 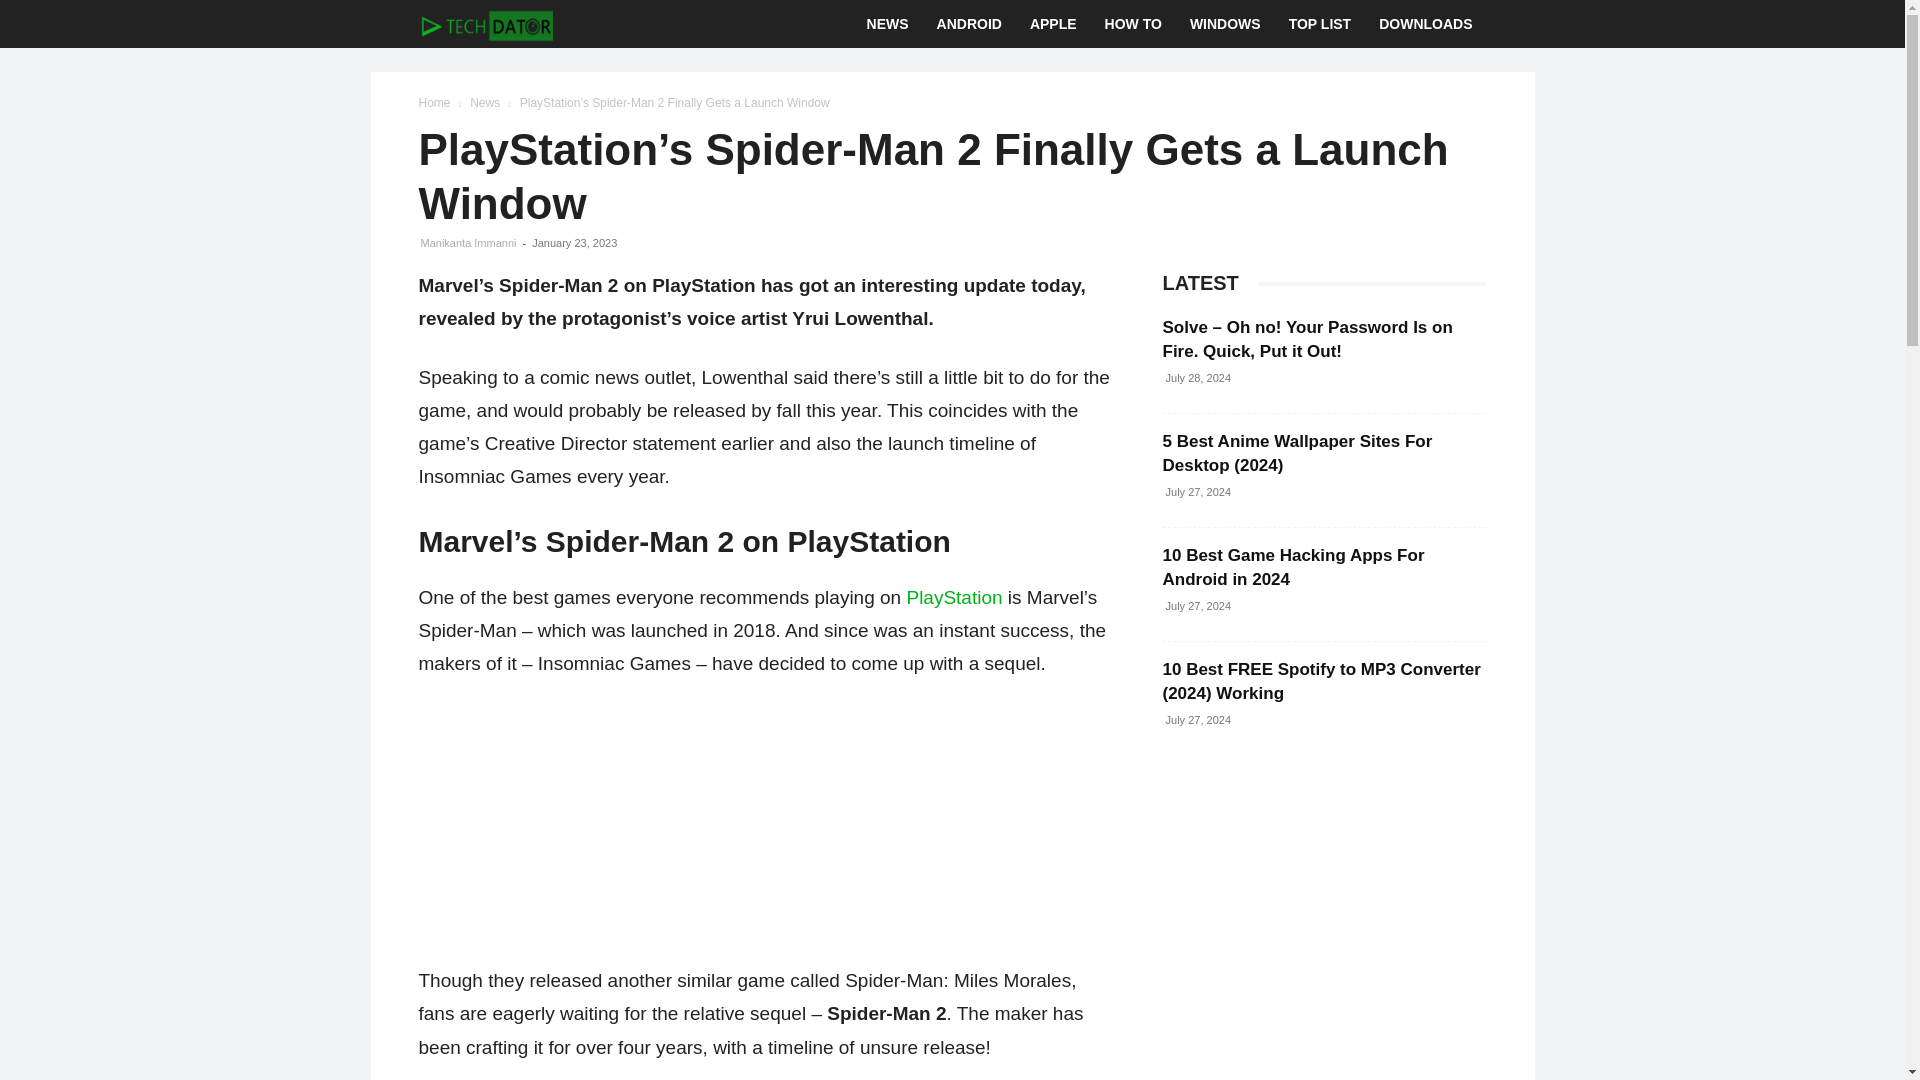 I want to click on View all posts in News, so click(x=484, y=103).